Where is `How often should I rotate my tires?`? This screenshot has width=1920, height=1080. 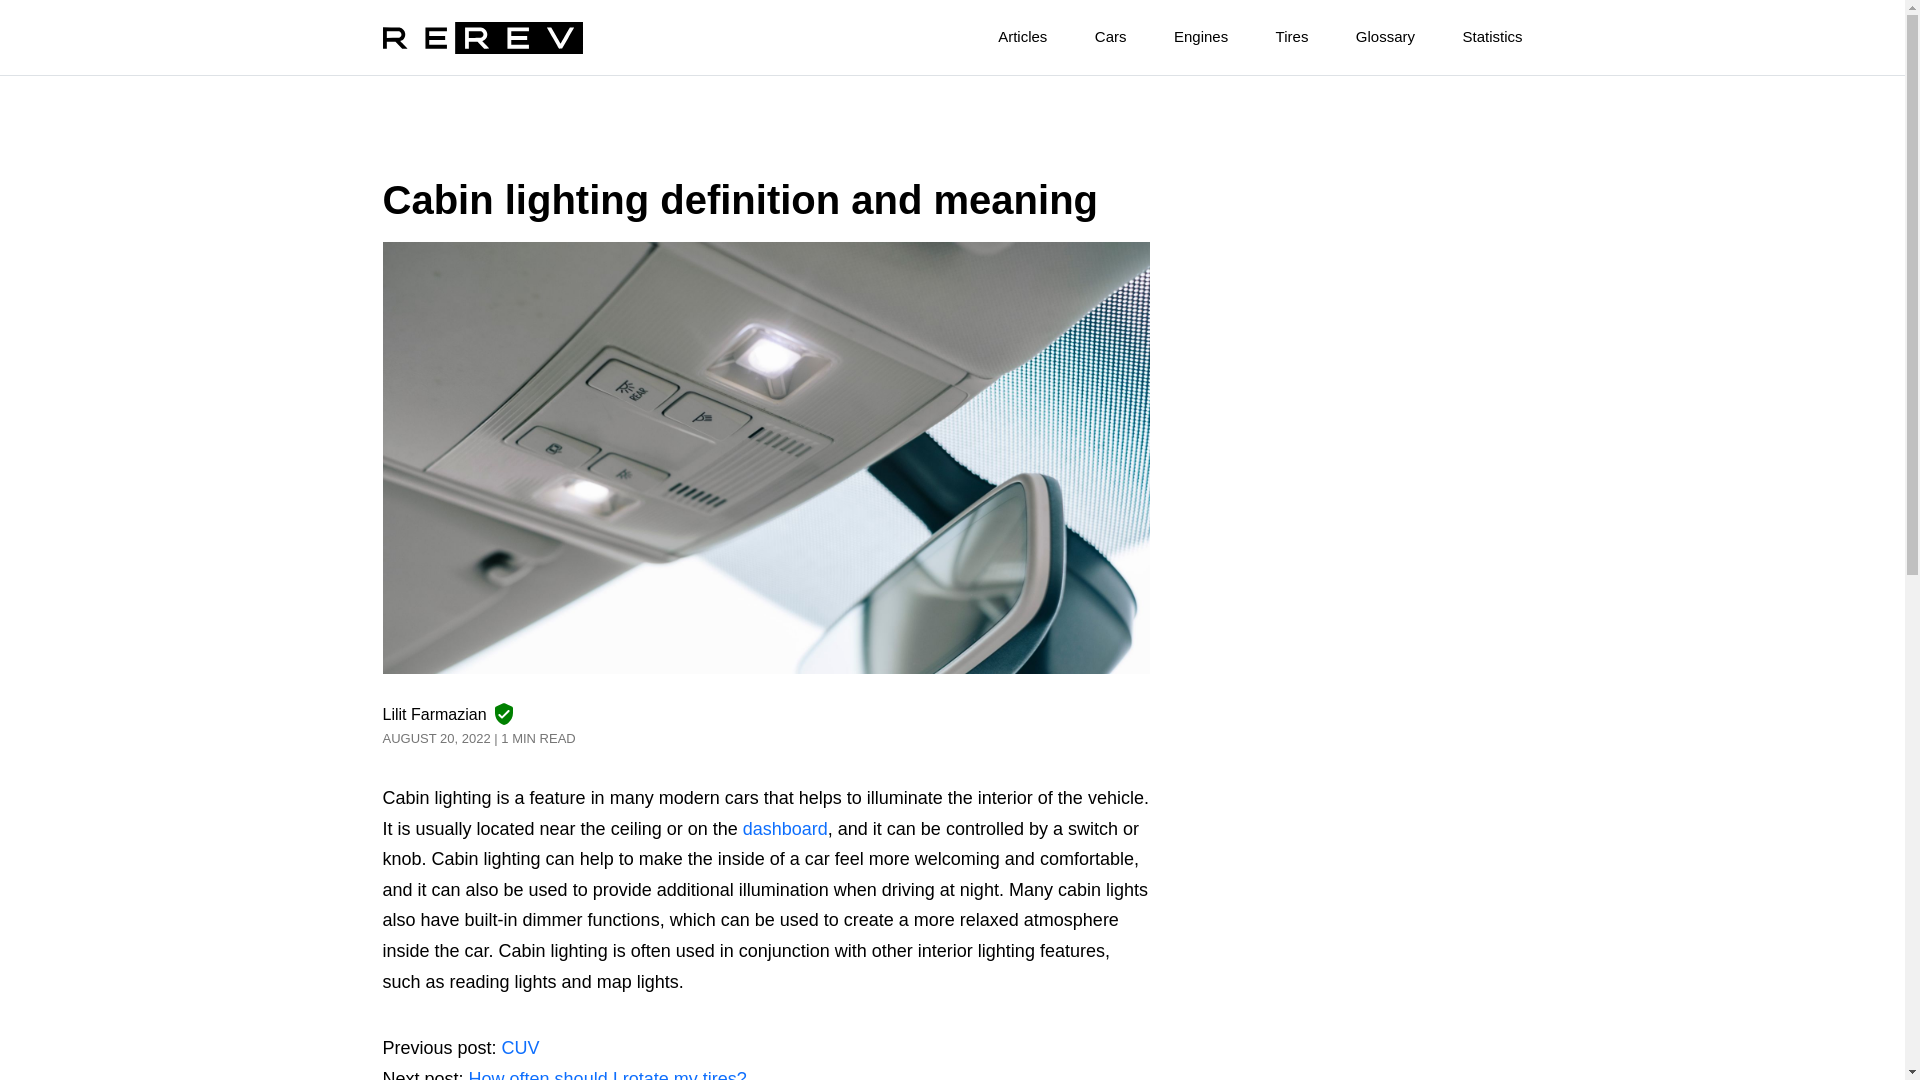 How often should I rotate my tires? is located at coordinates (607, 1074).